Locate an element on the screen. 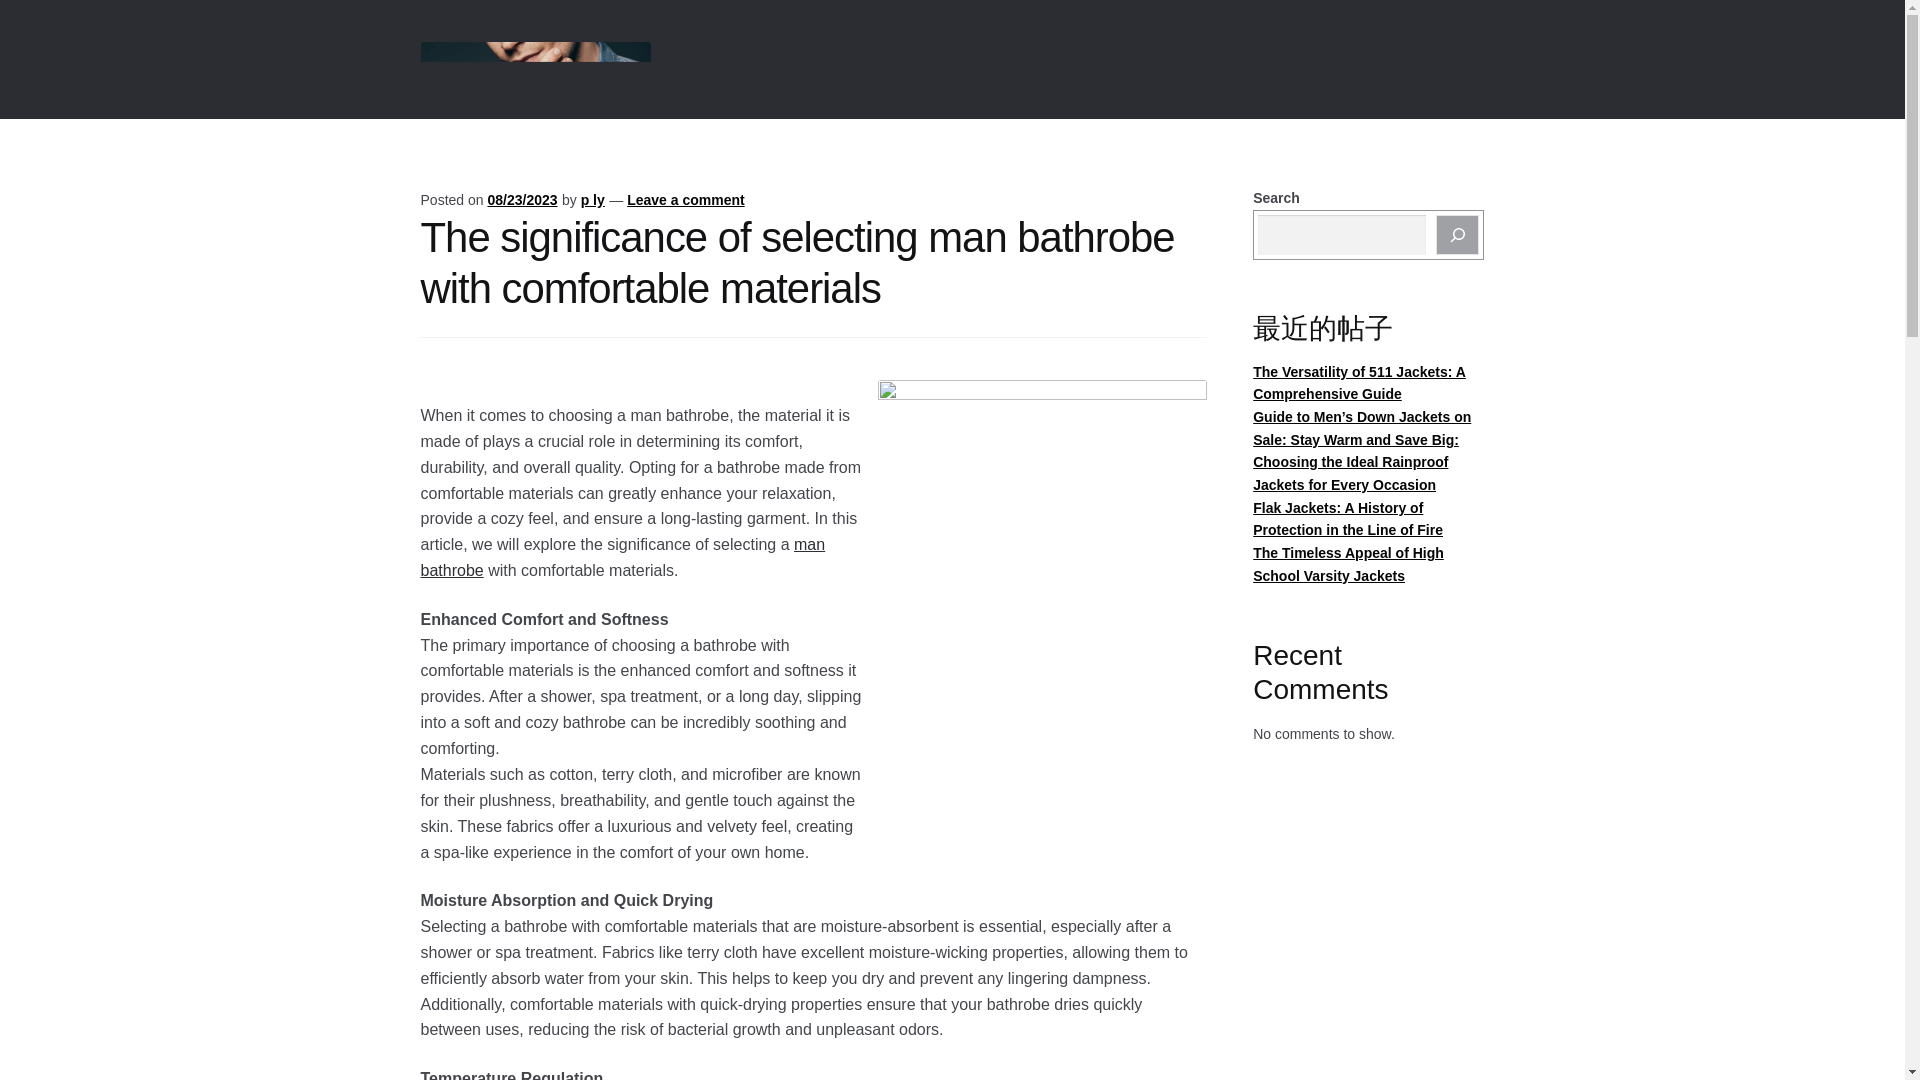  Leave a comment is located at coordinates (686, 200).